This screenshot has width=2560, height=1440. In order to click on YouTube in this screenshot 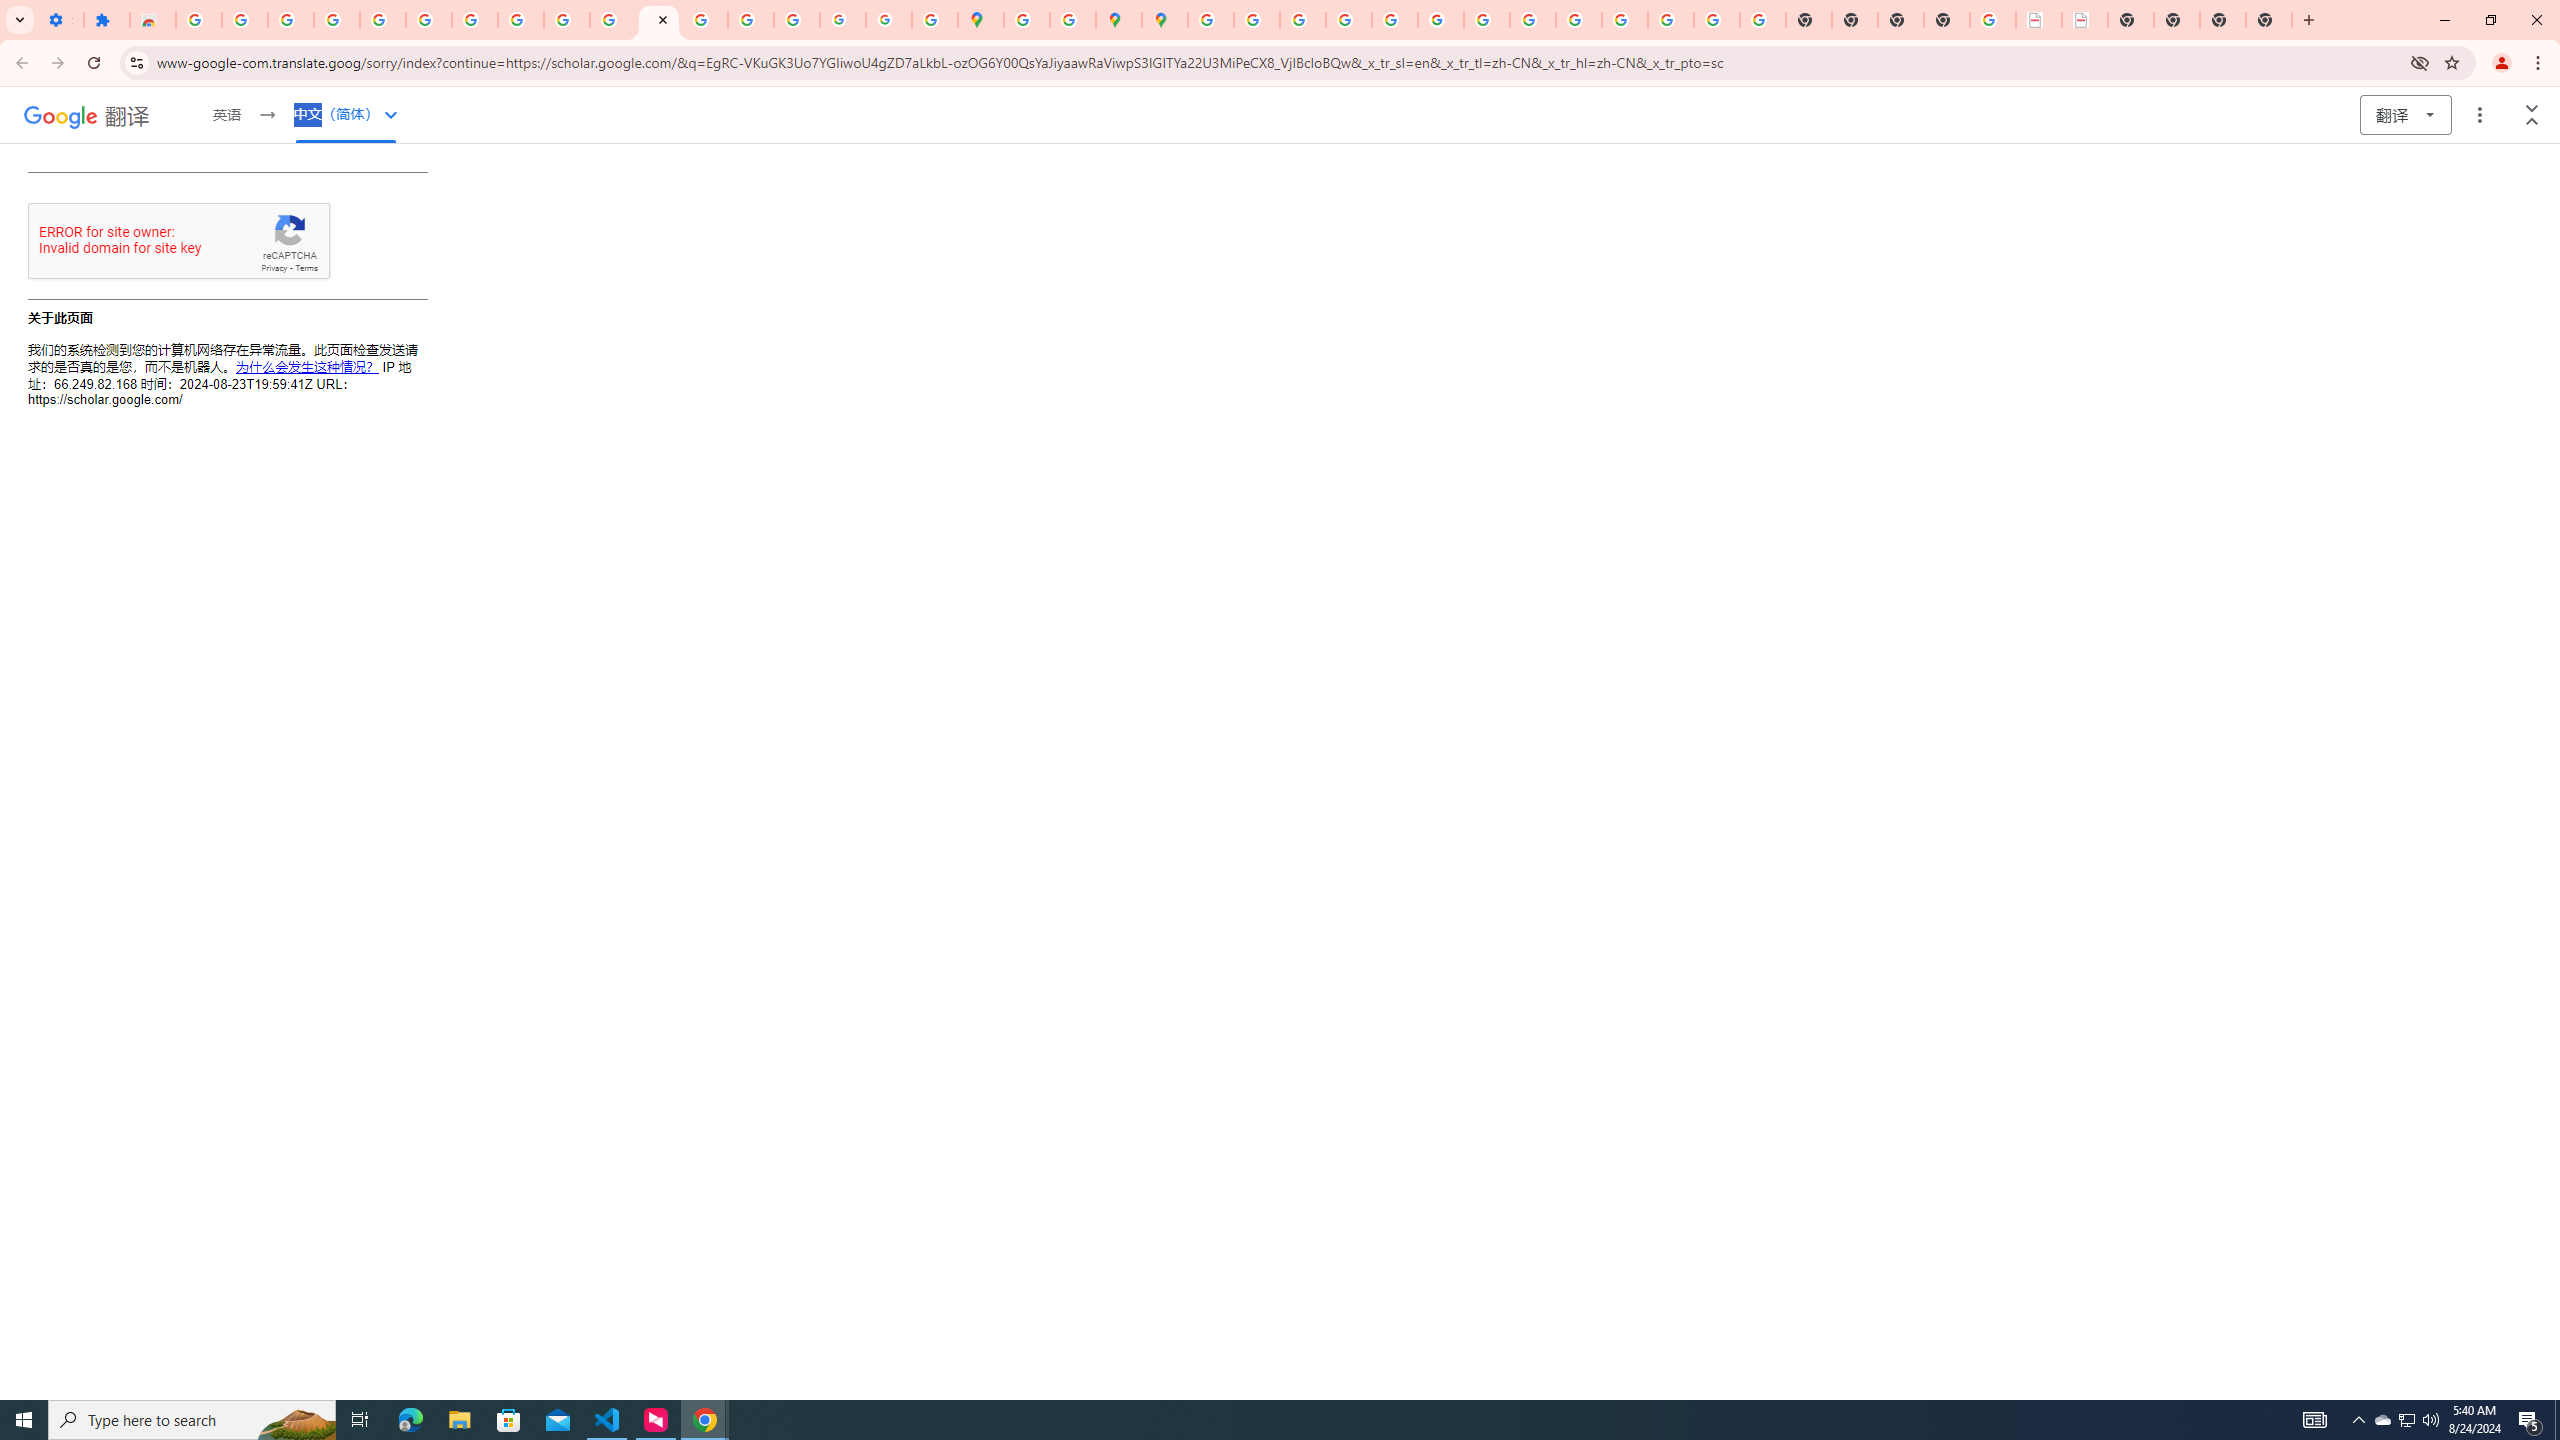, I will do `click(1486, 20)`.